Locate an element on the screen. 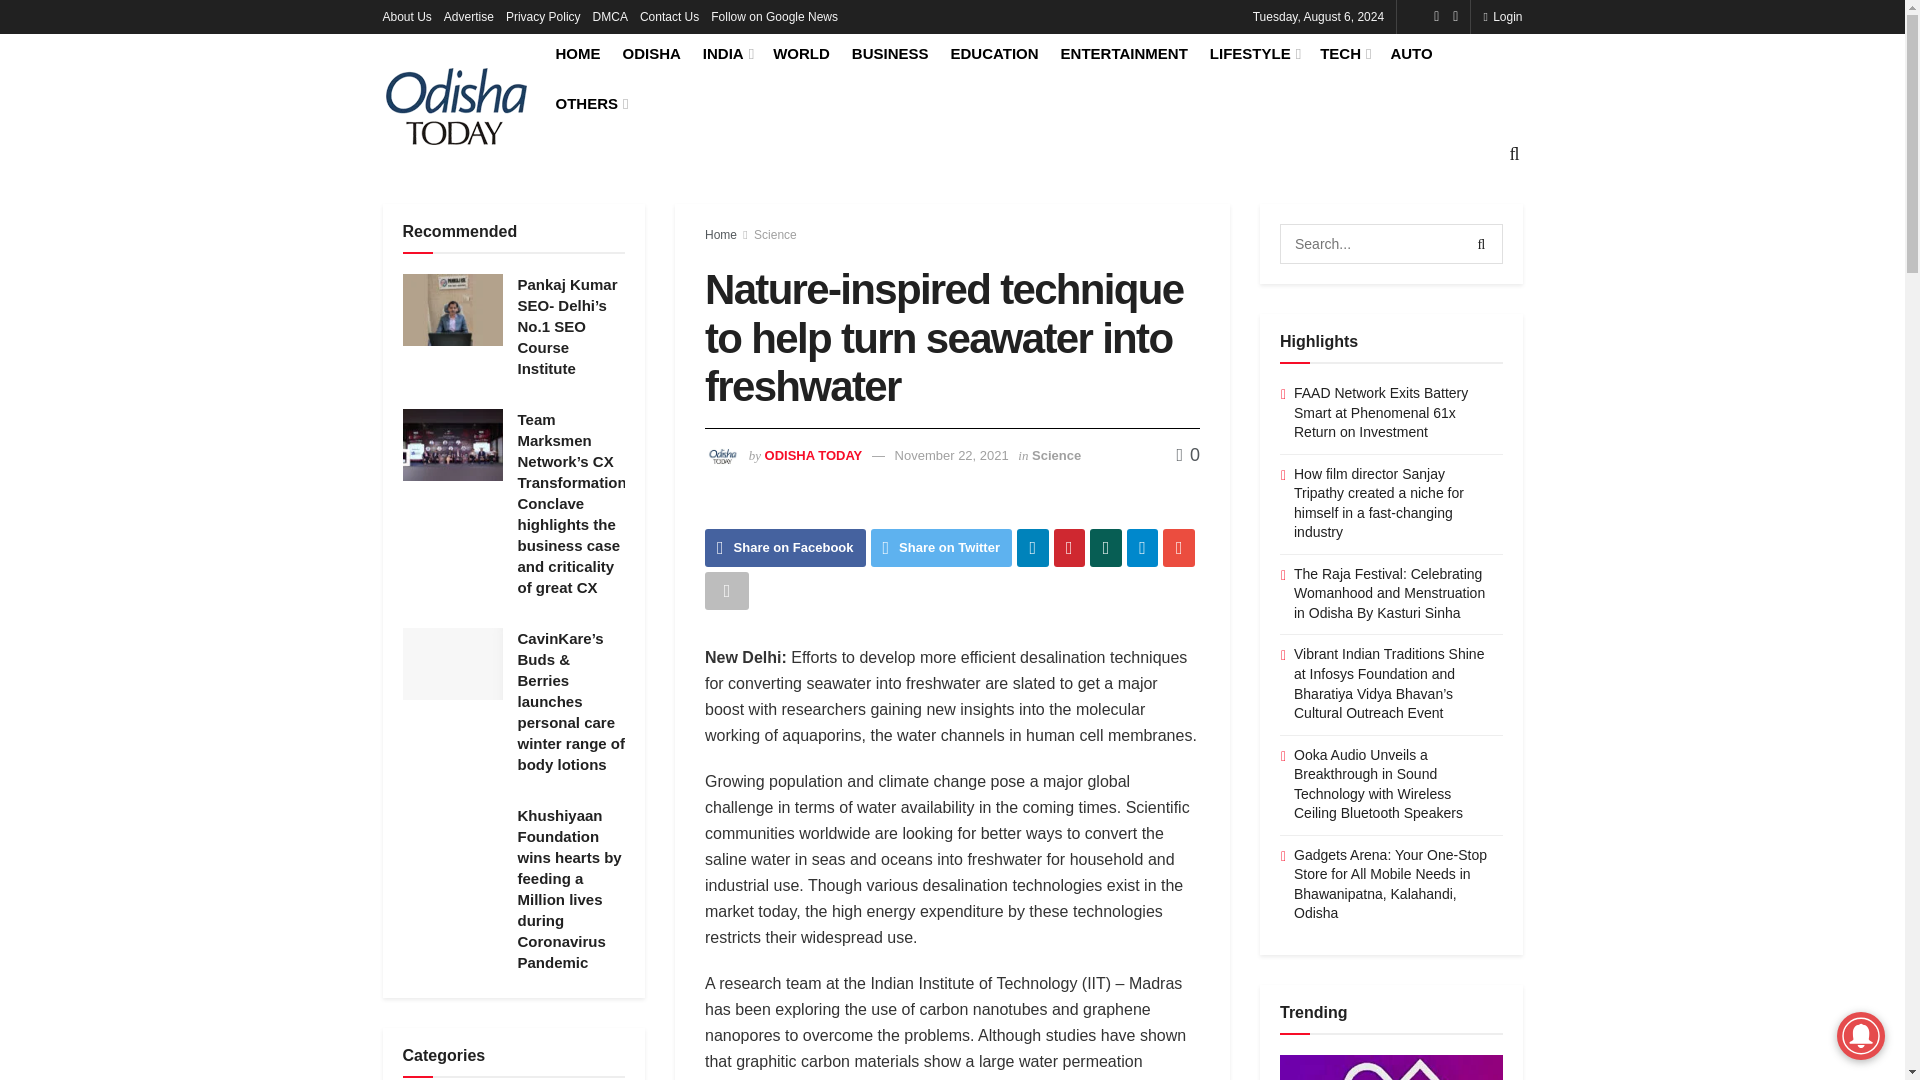 This screenshot has height=1080, width=1920. WORLD is located at coordinates (801, 53).